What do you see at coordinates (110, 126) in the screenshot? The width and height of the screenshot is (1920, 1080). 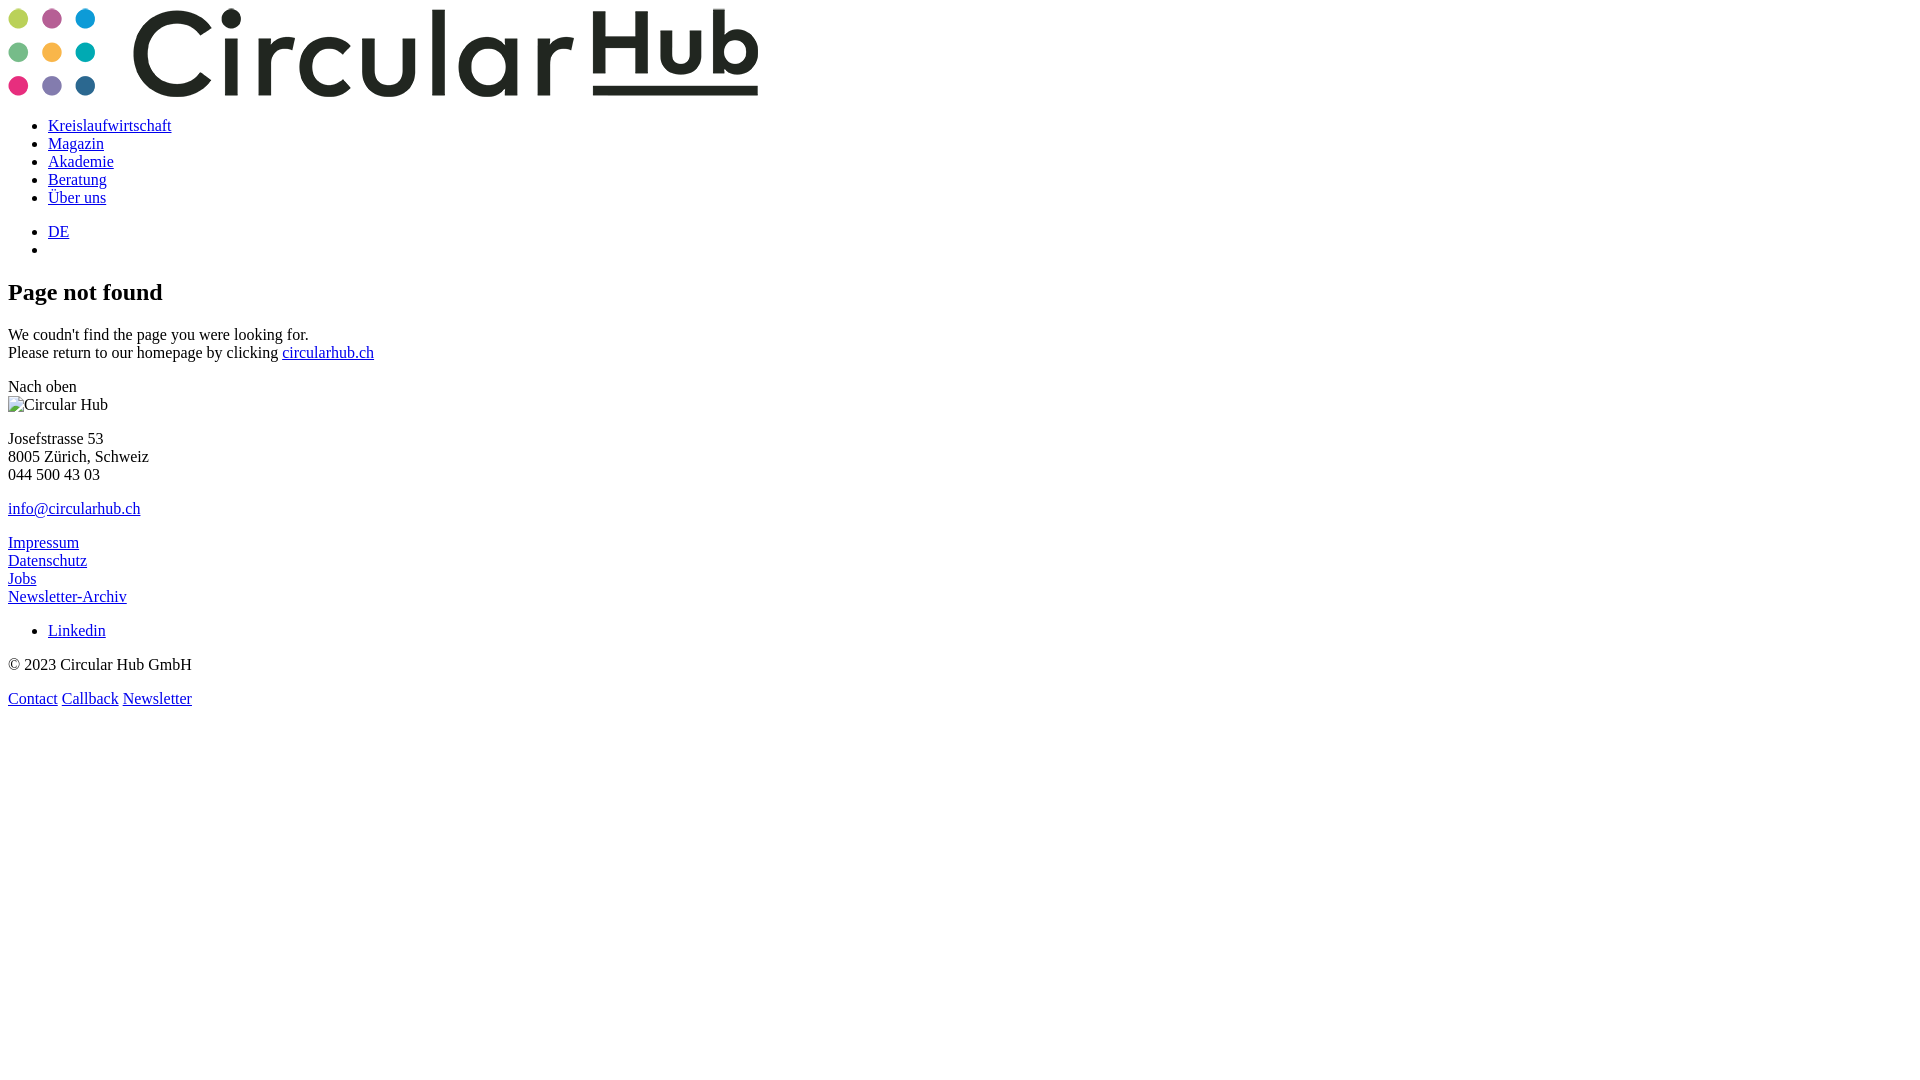 I see `Kreislaufwirtschaft` at bounding box center [110, 126].